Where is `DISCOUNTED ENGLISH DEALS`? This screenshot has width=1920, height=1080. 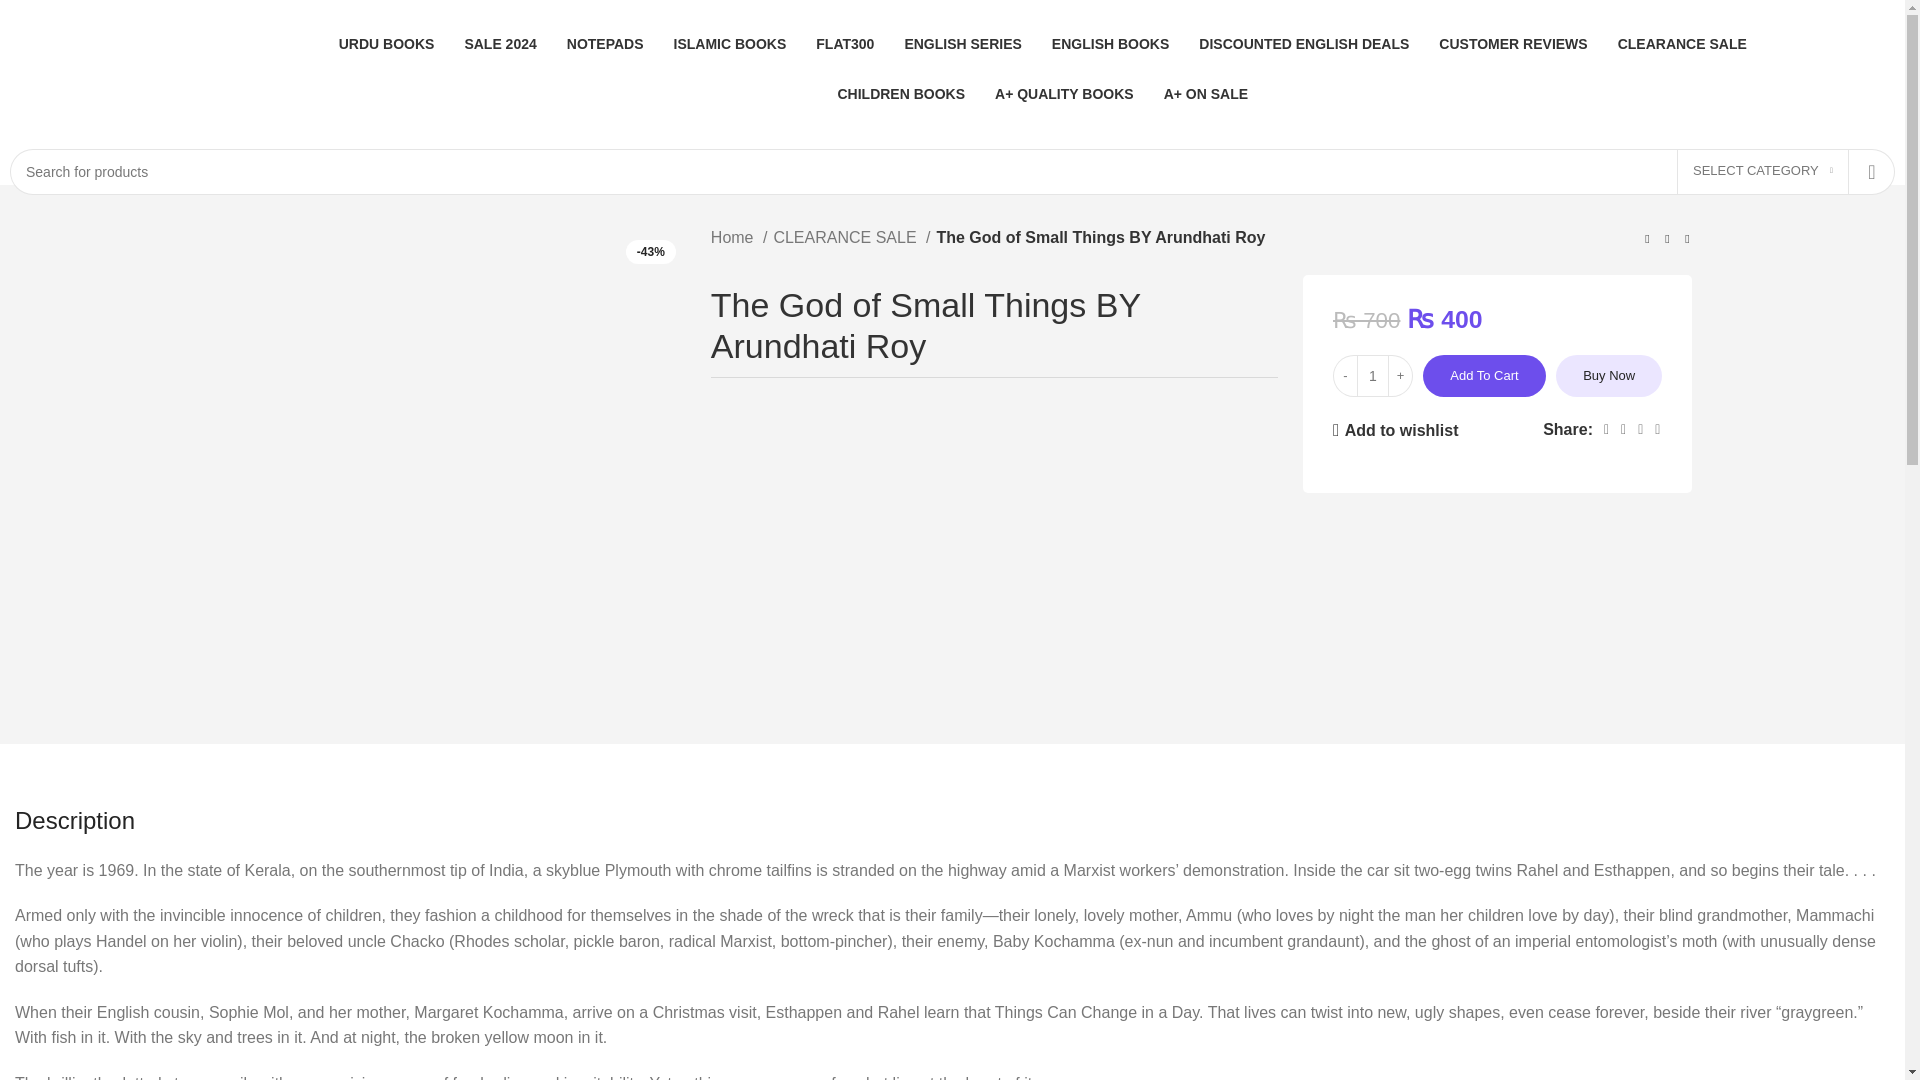
DISCOUNTED ENGLISH DEALS is located at coordinates (1304, 44).